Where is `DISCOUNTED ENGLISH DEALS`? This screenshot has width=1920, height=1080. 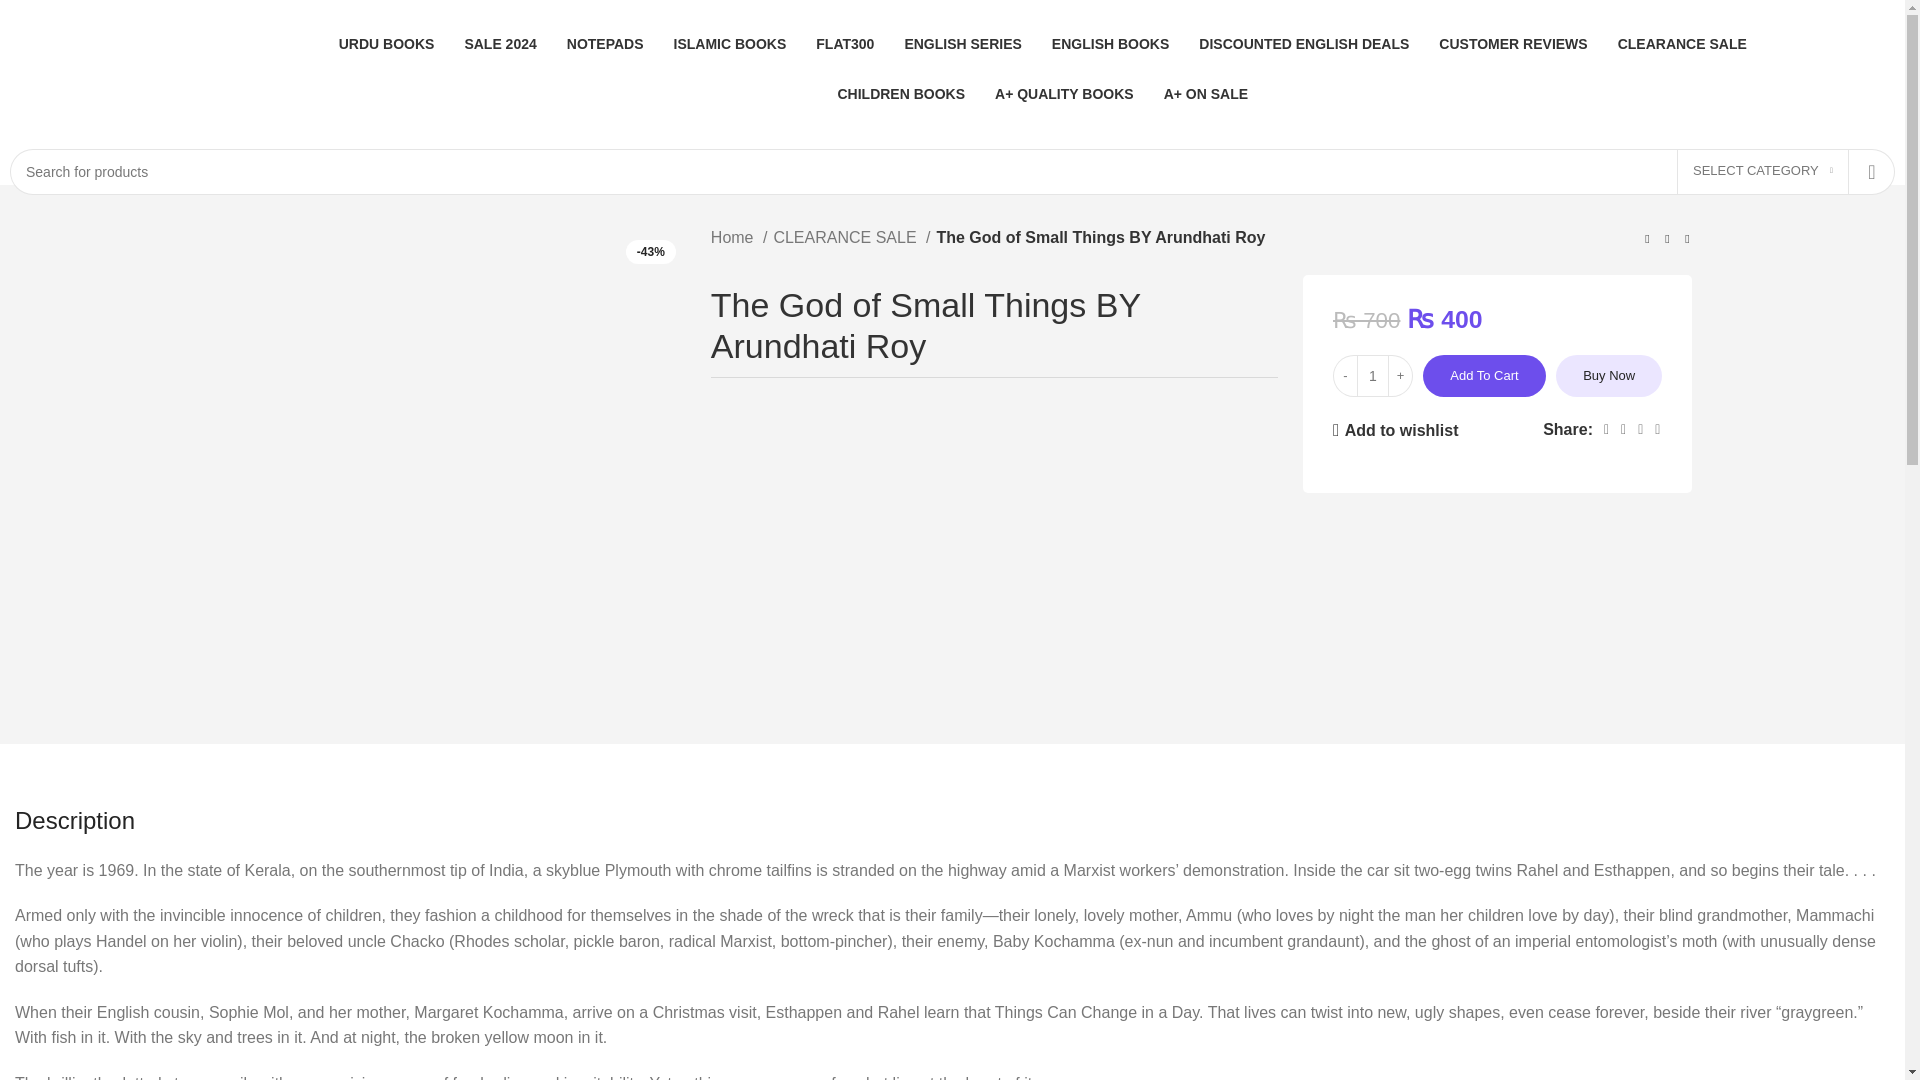
DISCOUNTED ENGLISH DEALS is located at coordinates (1304, 44).